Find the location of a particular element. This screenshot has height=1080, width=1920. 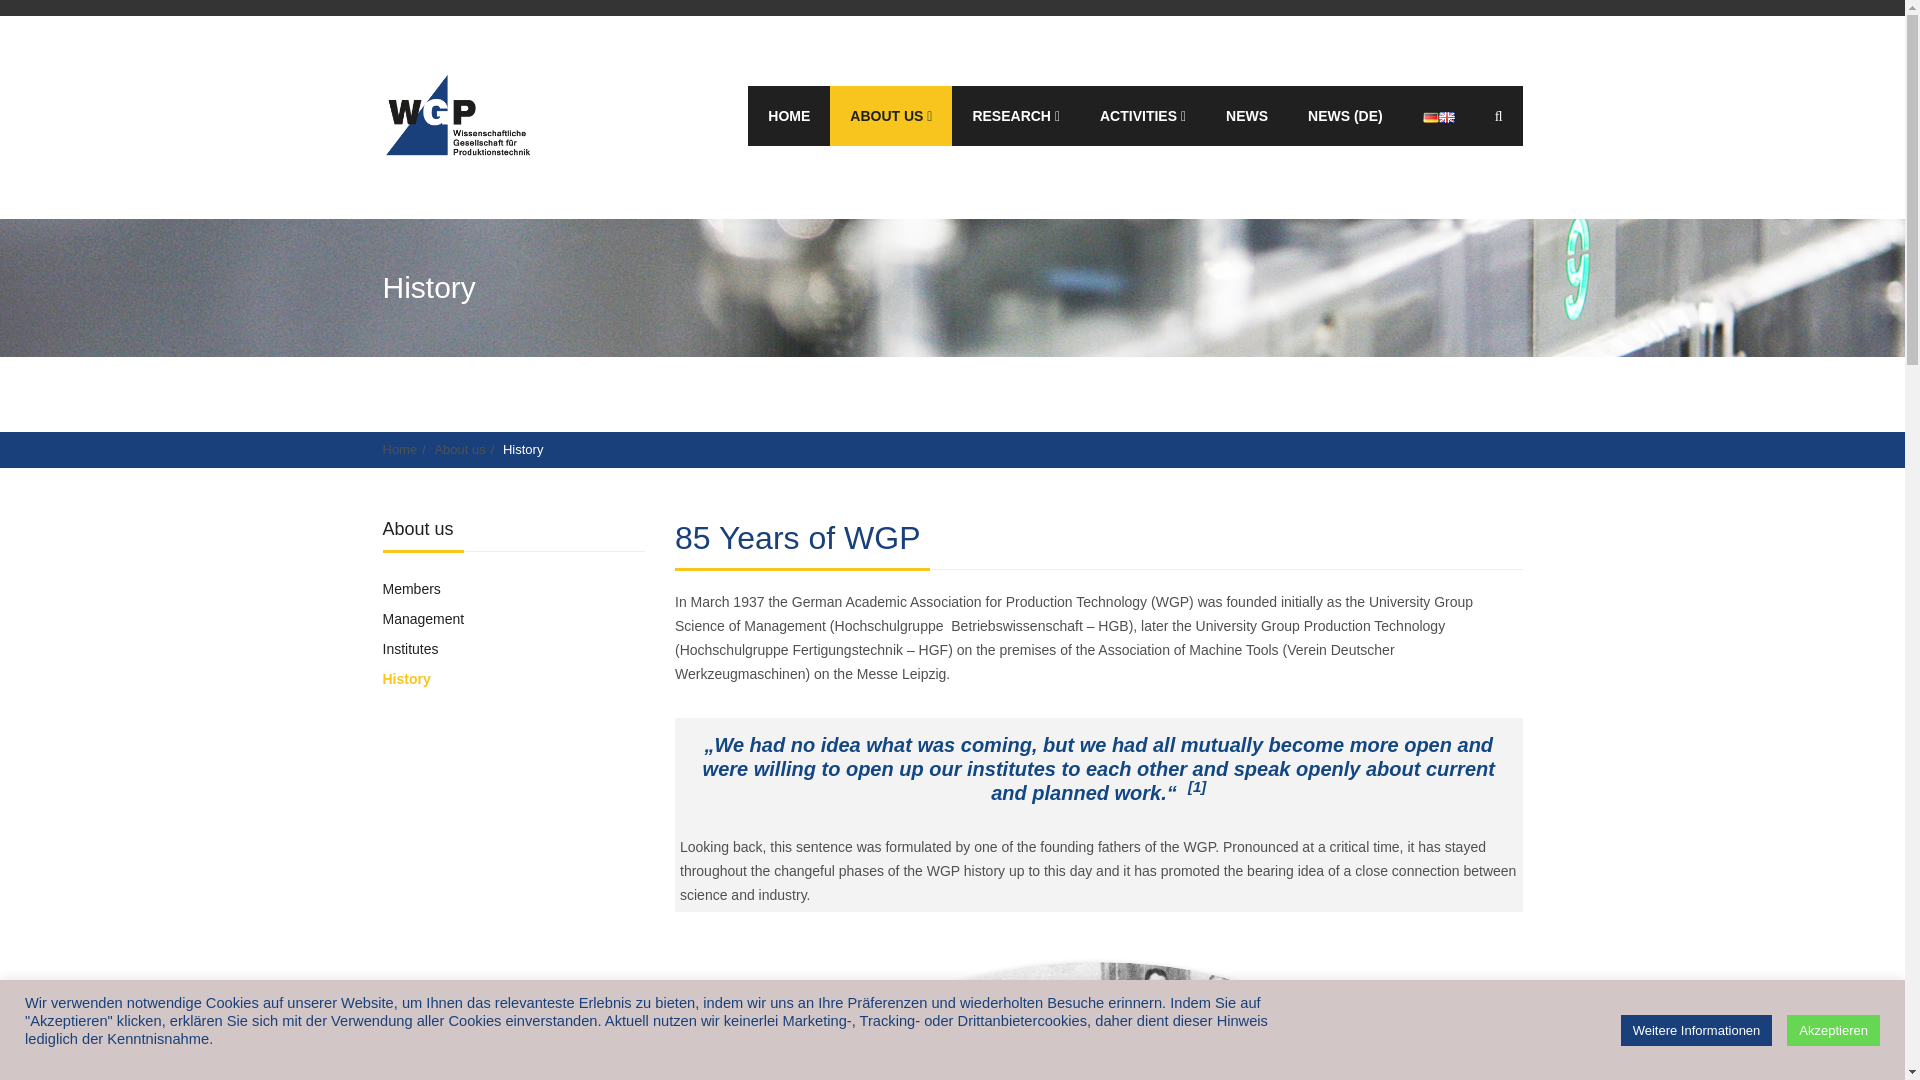

ABOUT US is located at coordinates (890, 118).